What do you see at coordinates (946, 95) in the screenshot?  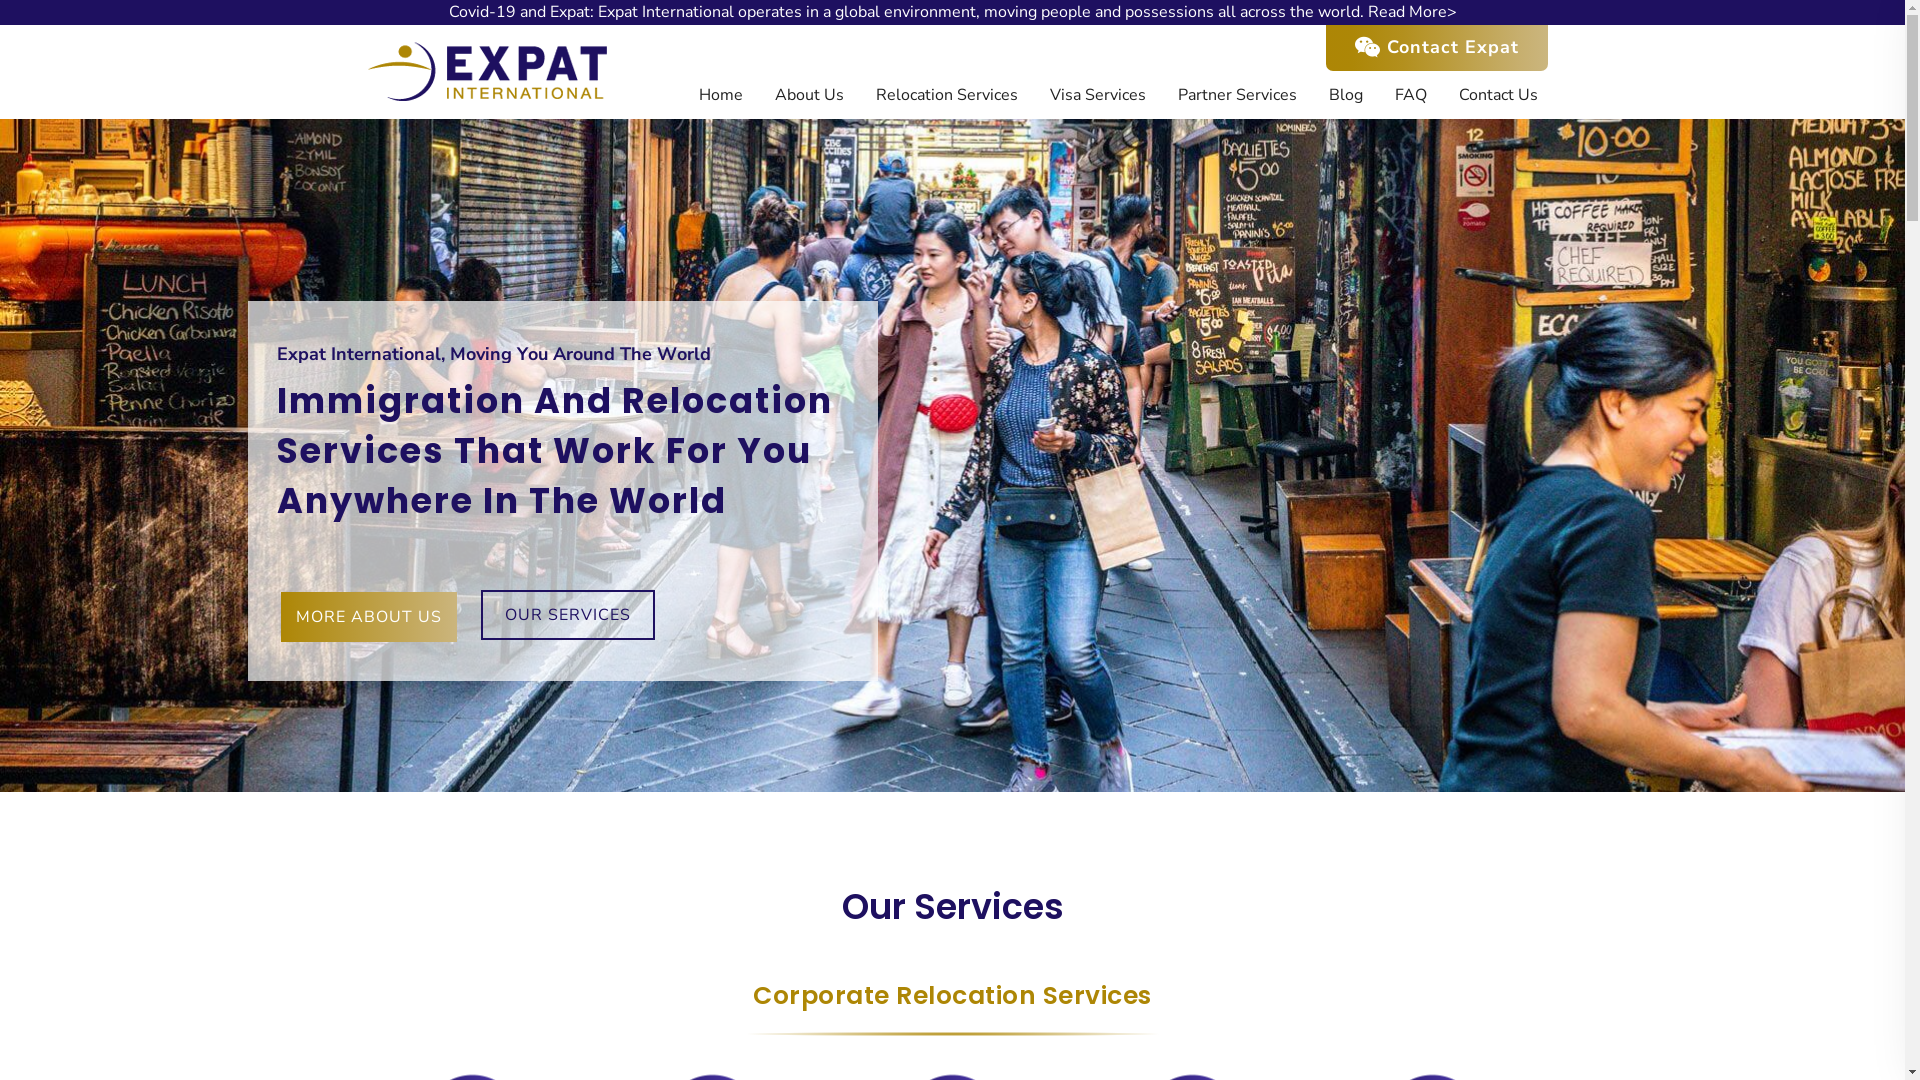 I see `Relocation Services` at bounding box center [946, 95].